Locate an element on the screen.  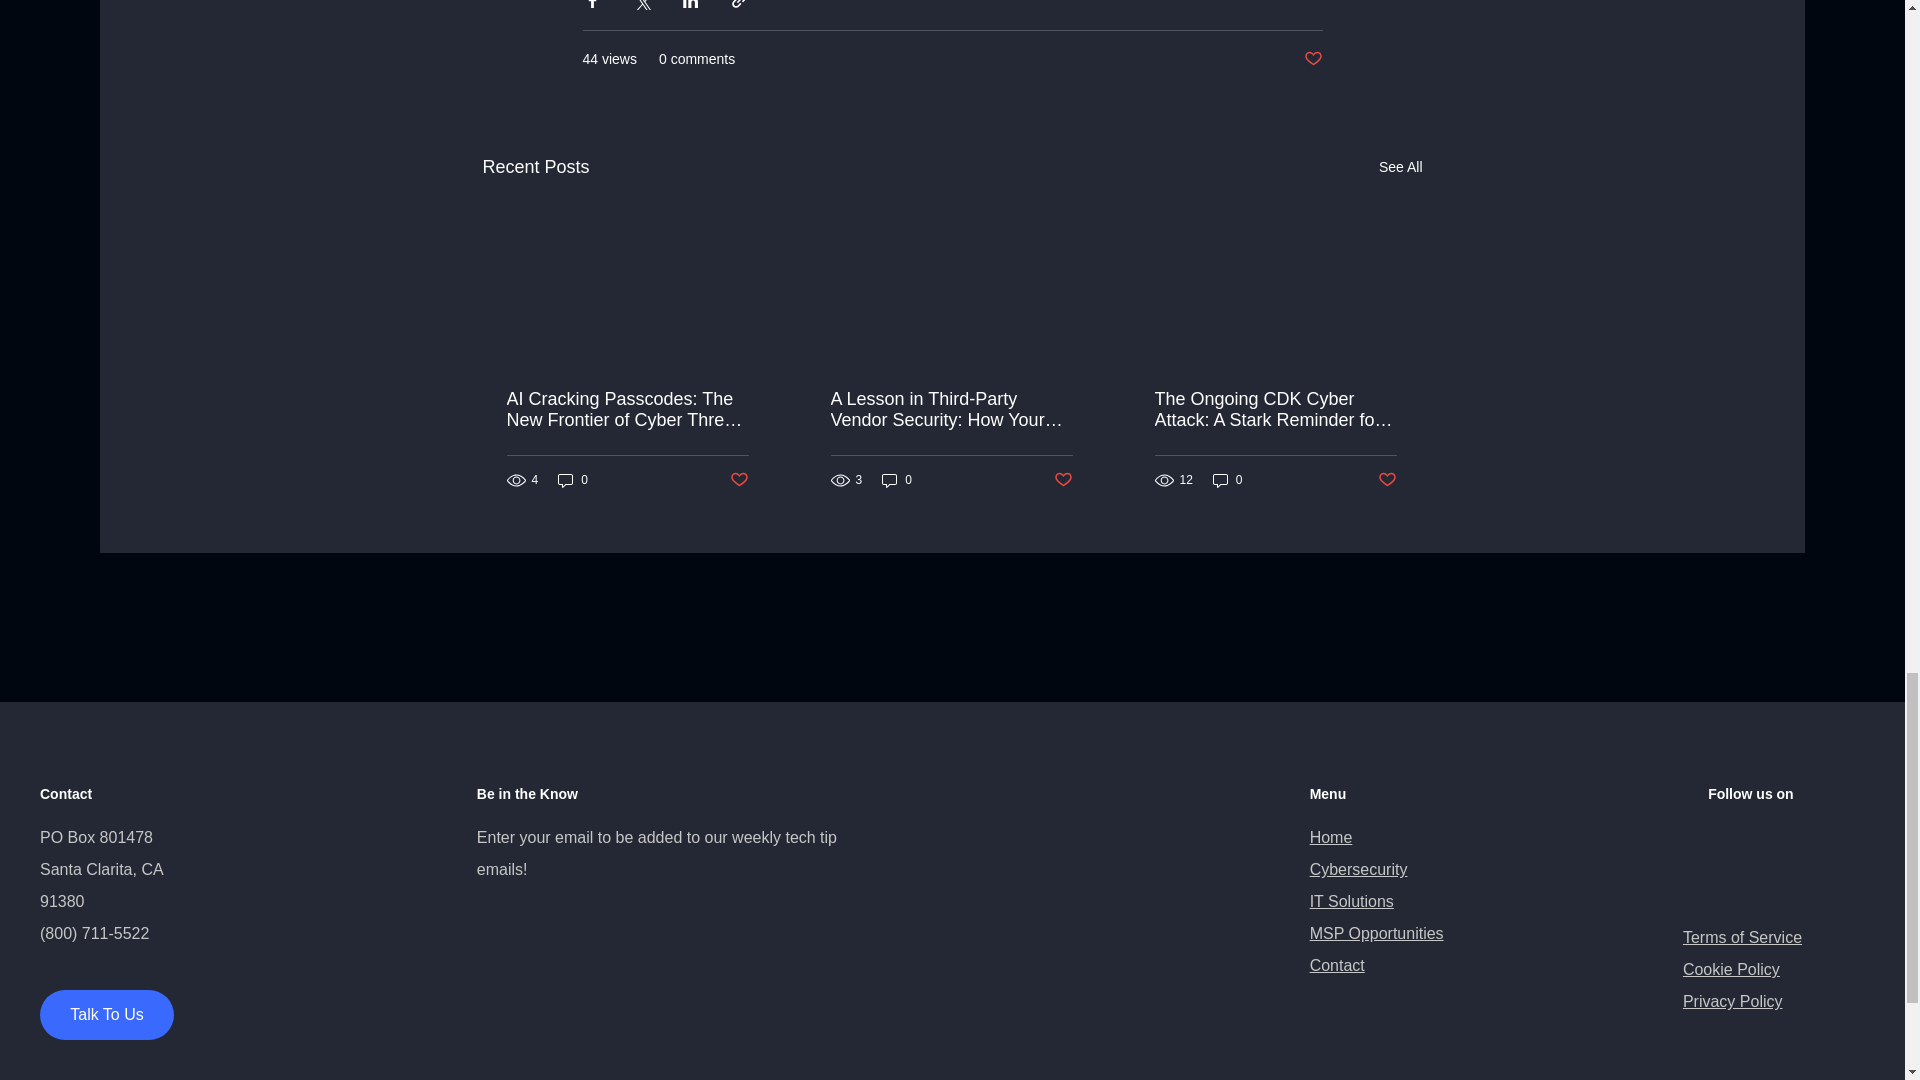
Home is located at coordinates (1331, 837).